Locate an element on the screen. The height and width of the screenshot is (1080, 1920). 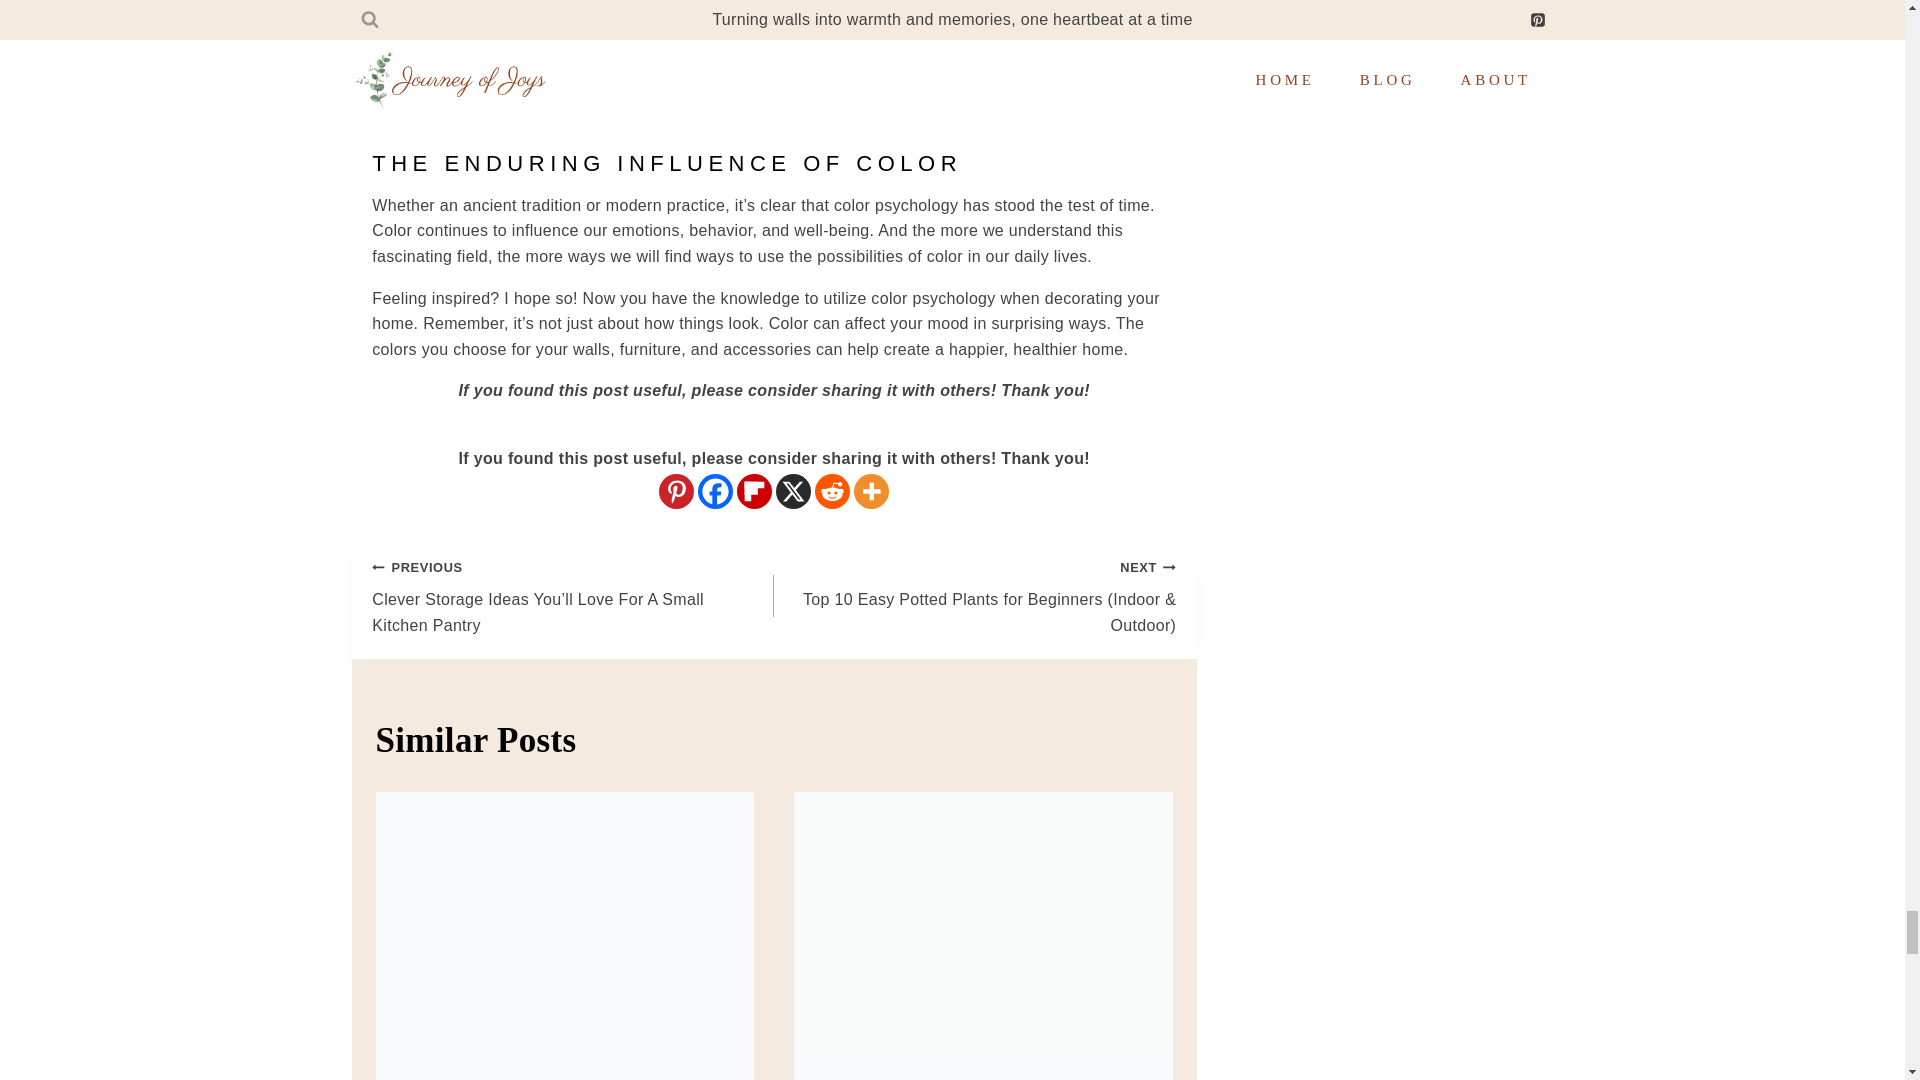
X is located at coordinates (792, 491).